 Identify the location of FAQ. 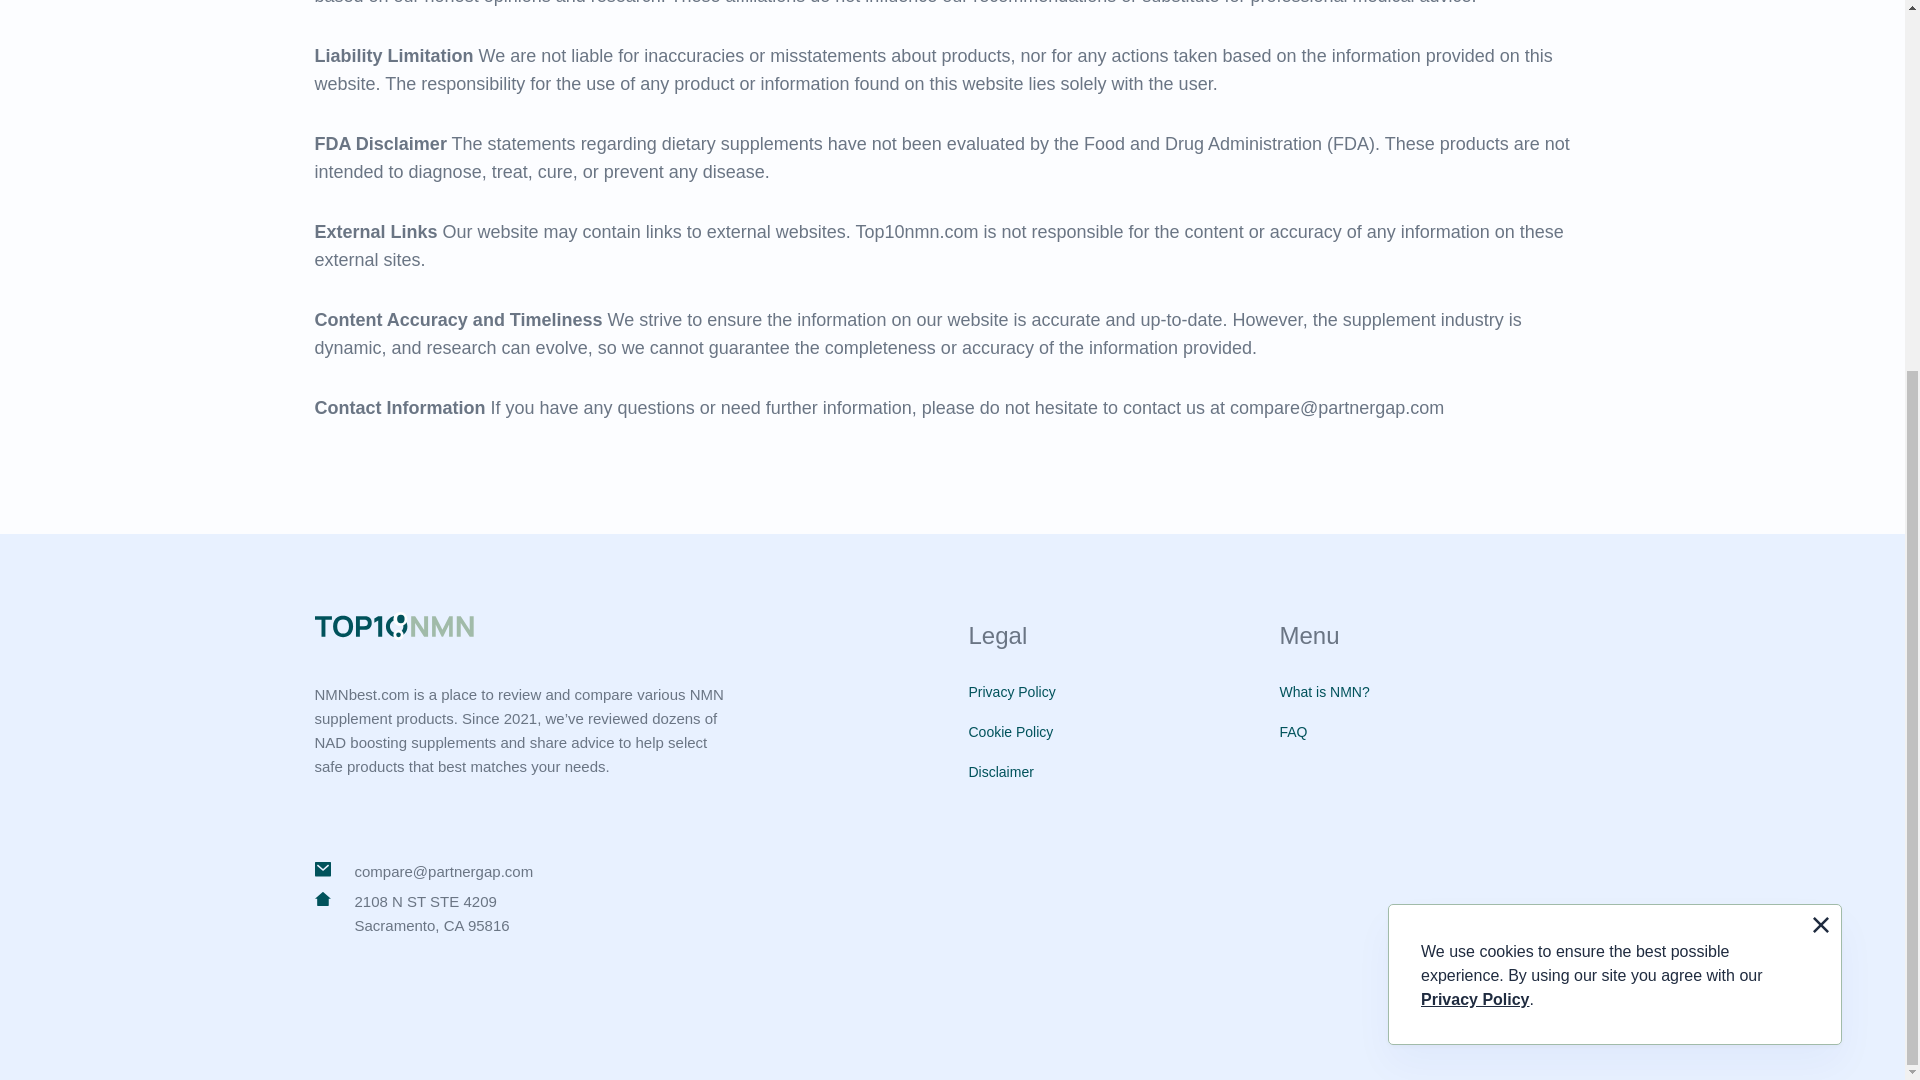
(1294, 731).